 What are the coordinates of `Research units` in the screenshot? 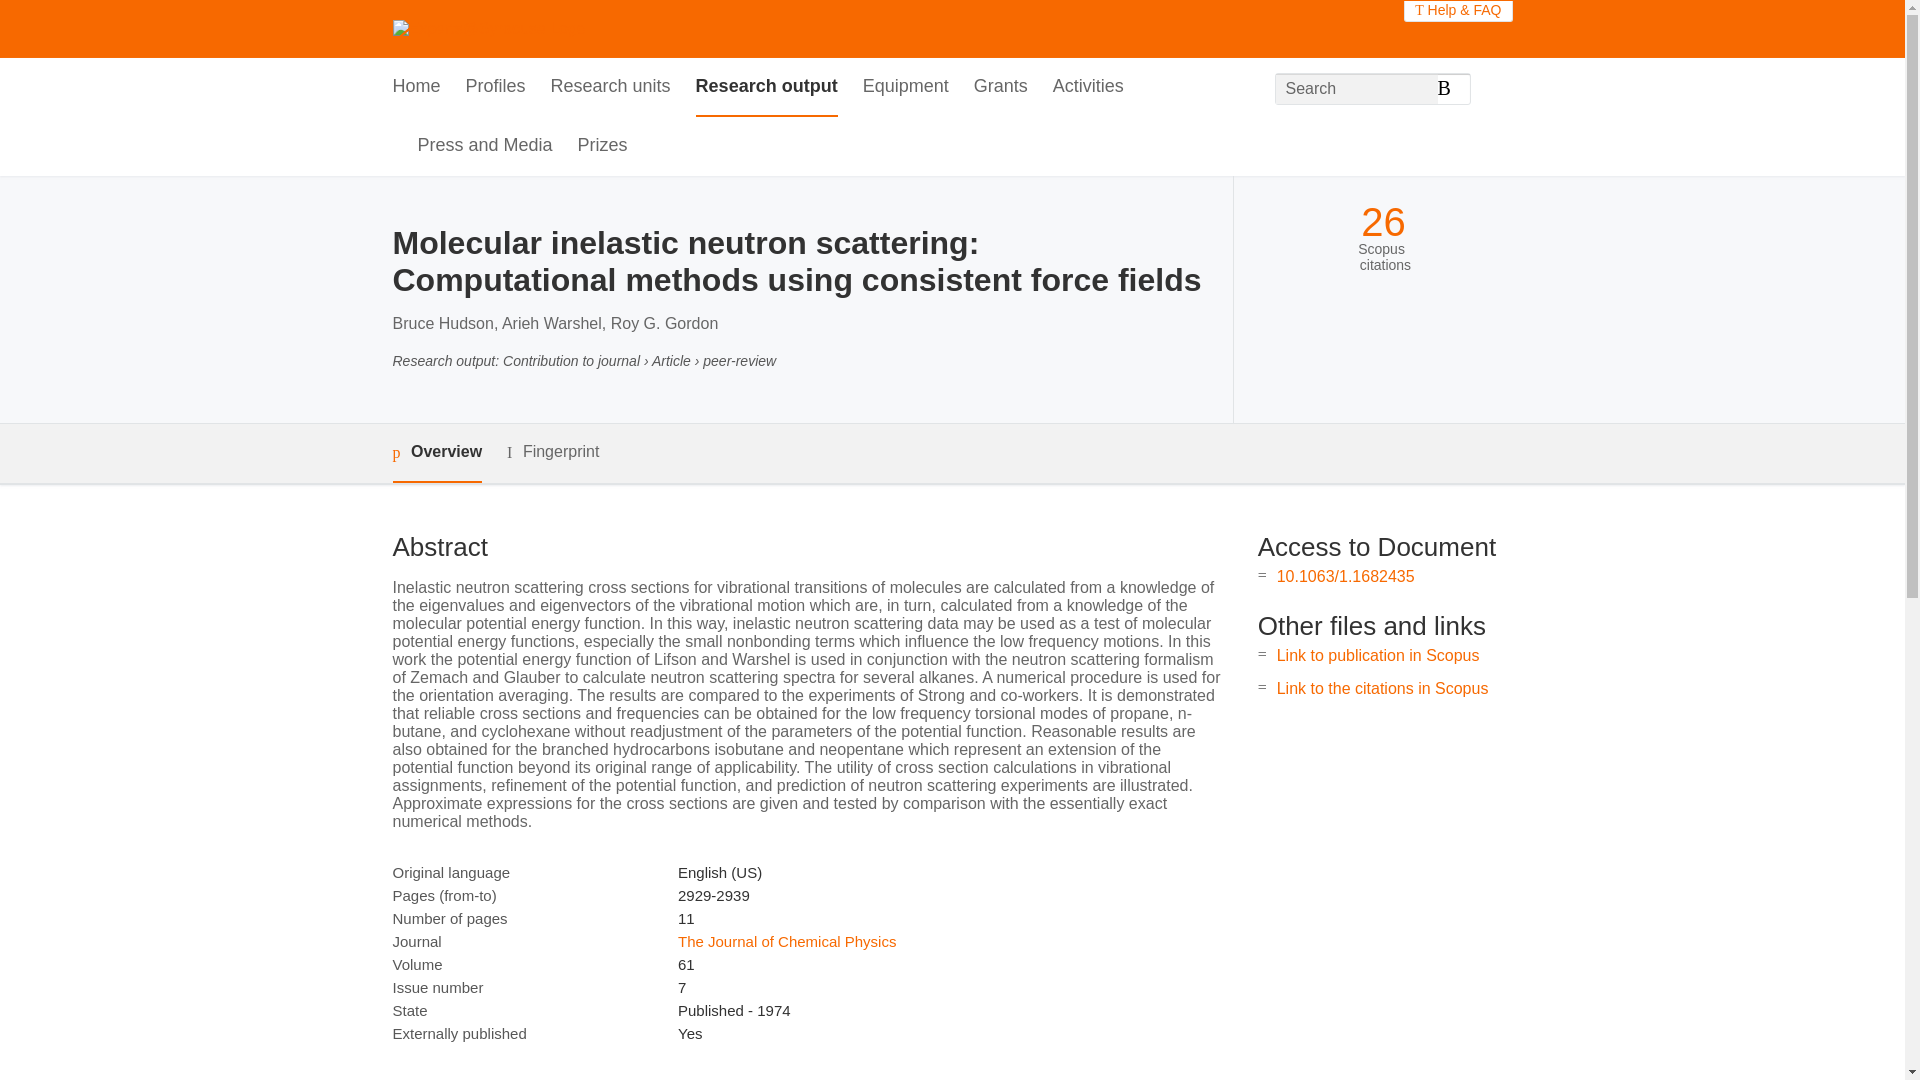 It's located at (610, 87).